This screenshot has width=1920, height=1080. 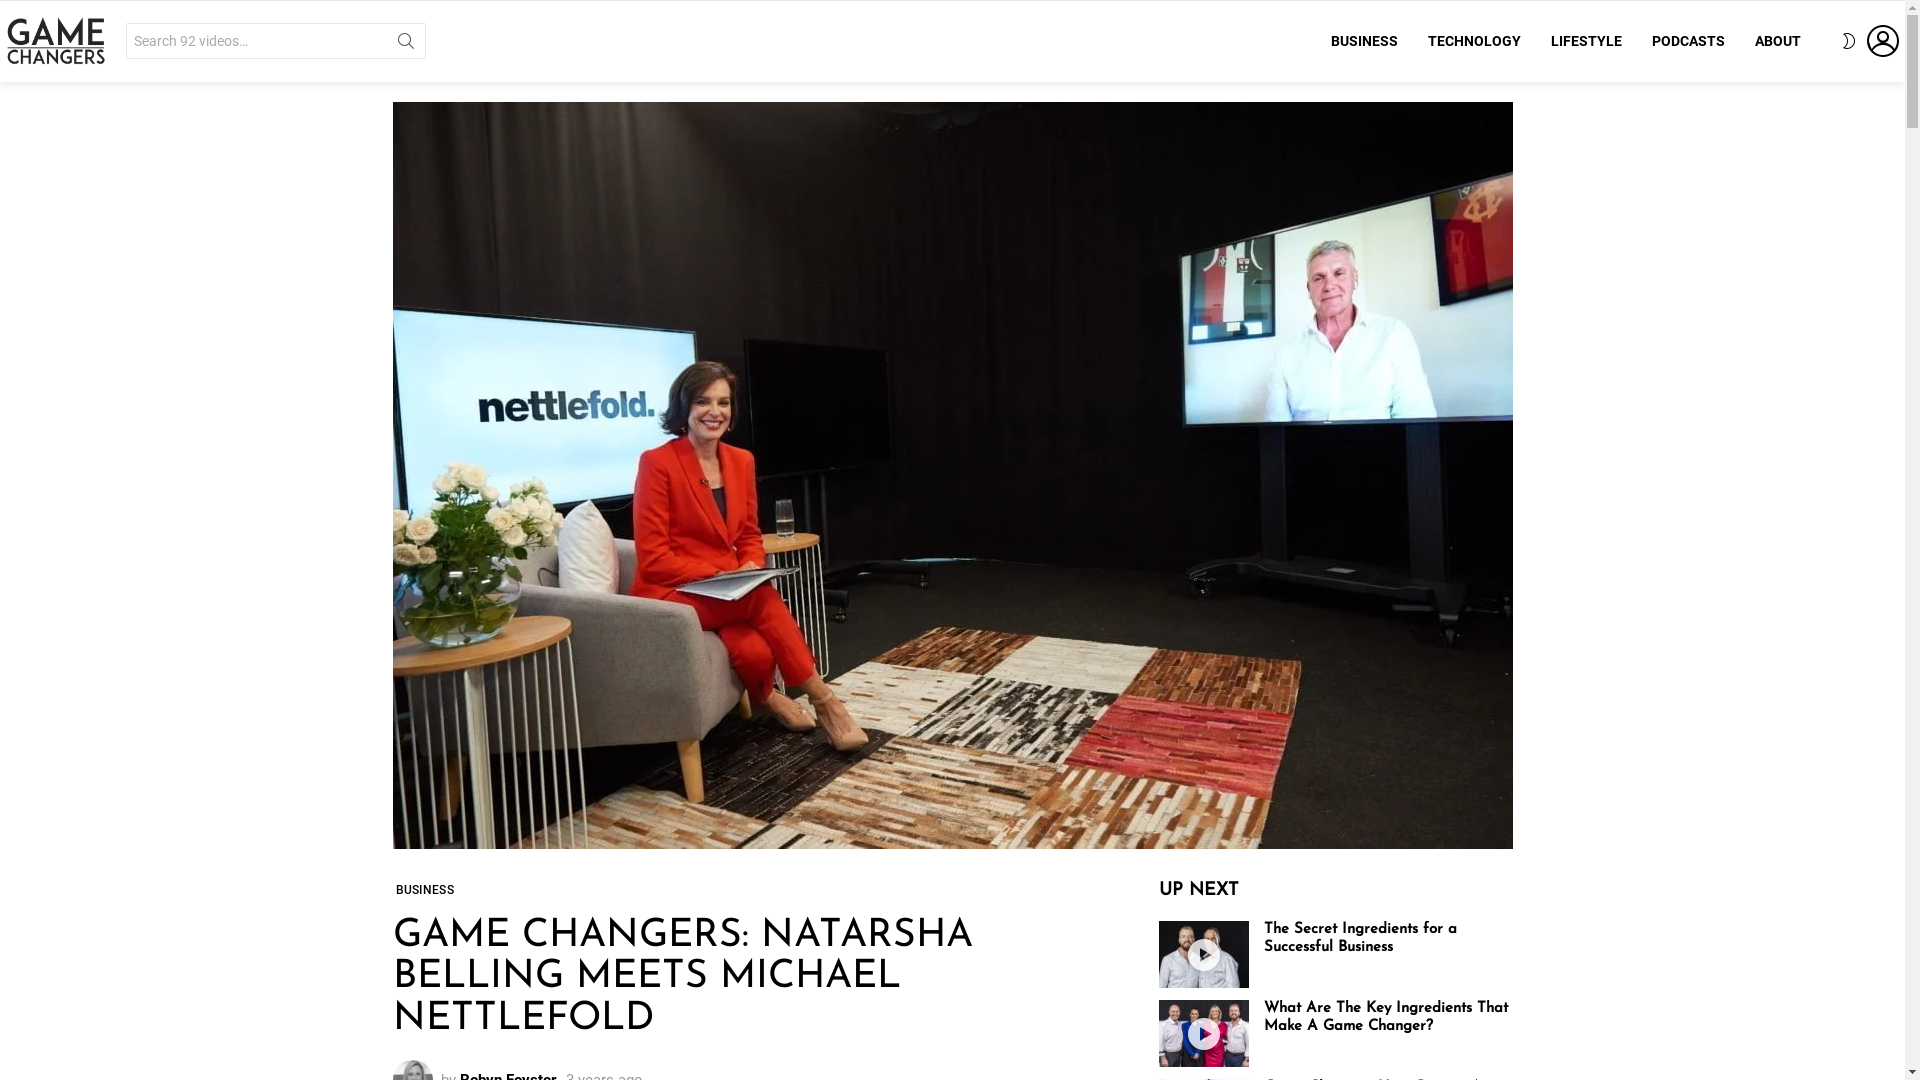 What do you see at coordinates (1364, 41) in the screenshot?
I see `BUSINESS` at bounding box center [1364, 41].